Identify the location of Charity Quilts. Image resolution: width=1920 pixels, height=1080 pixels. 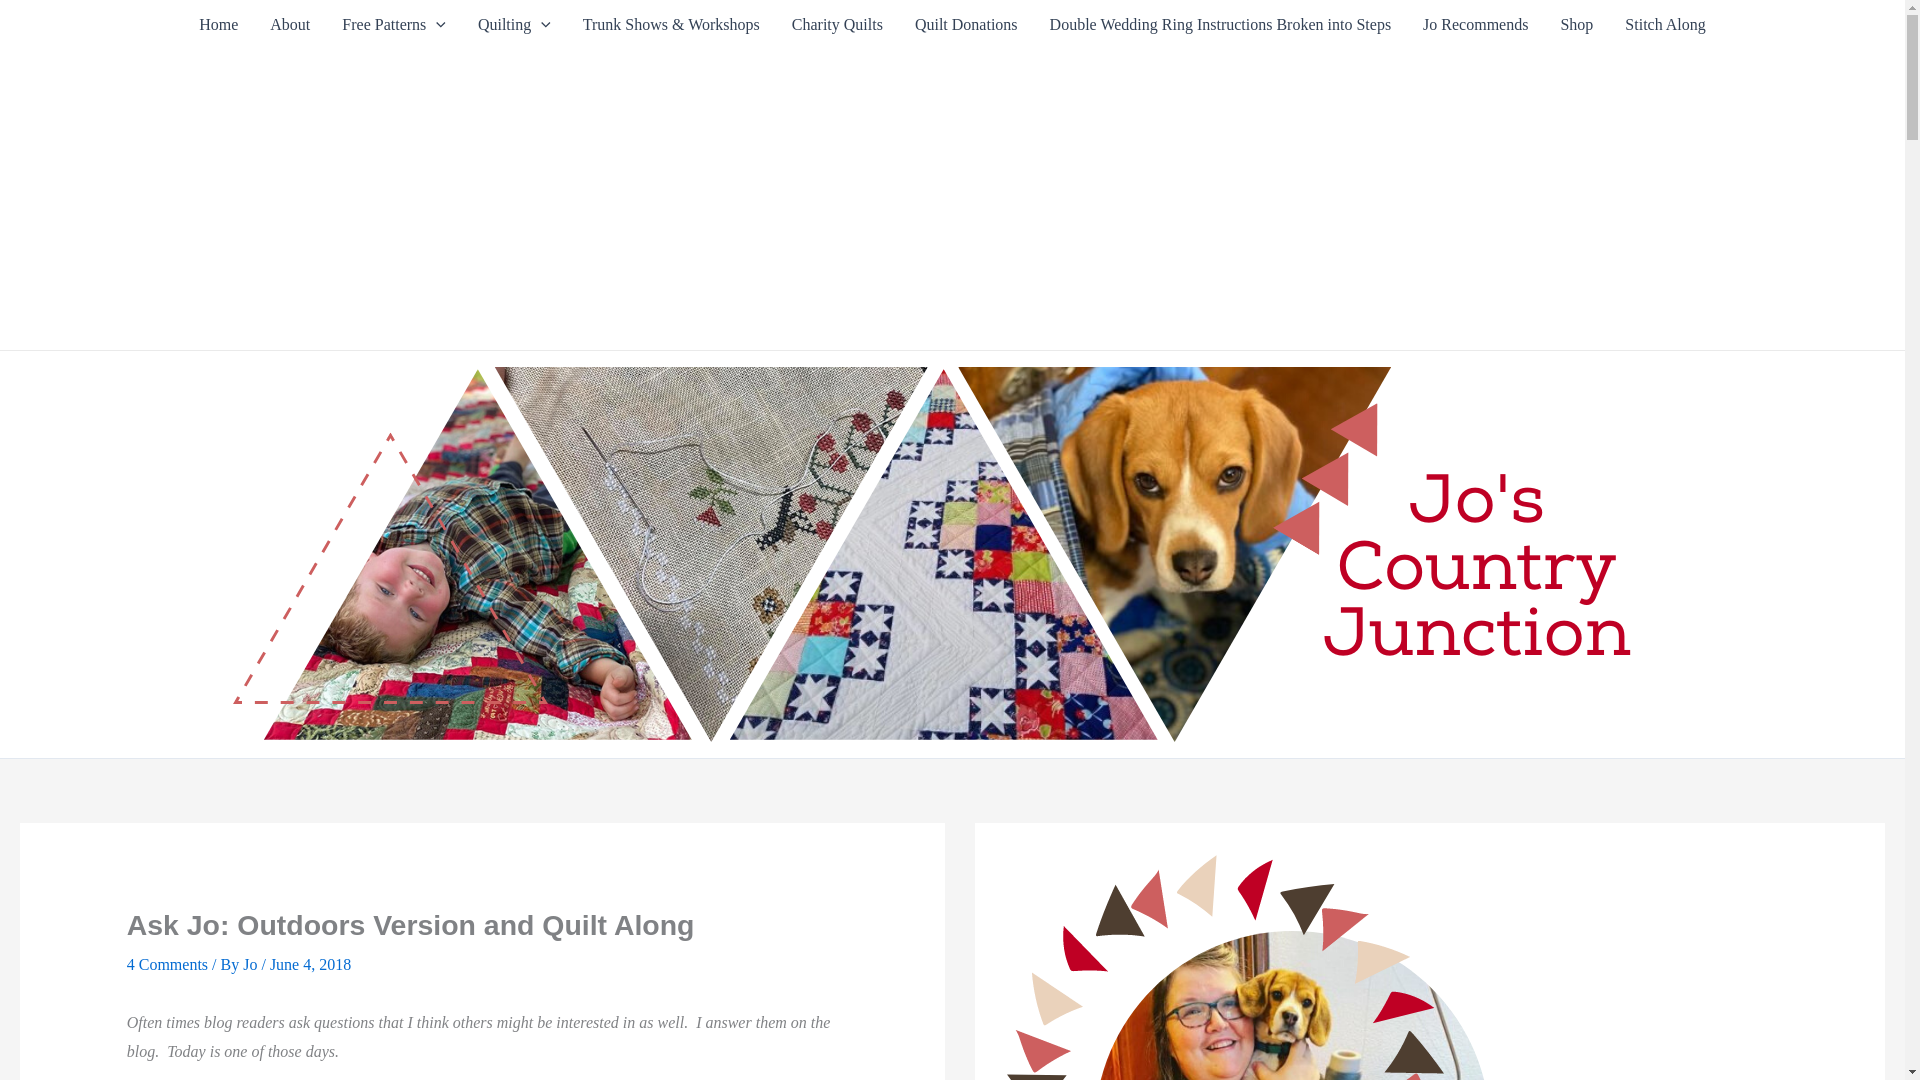
(836, 24).